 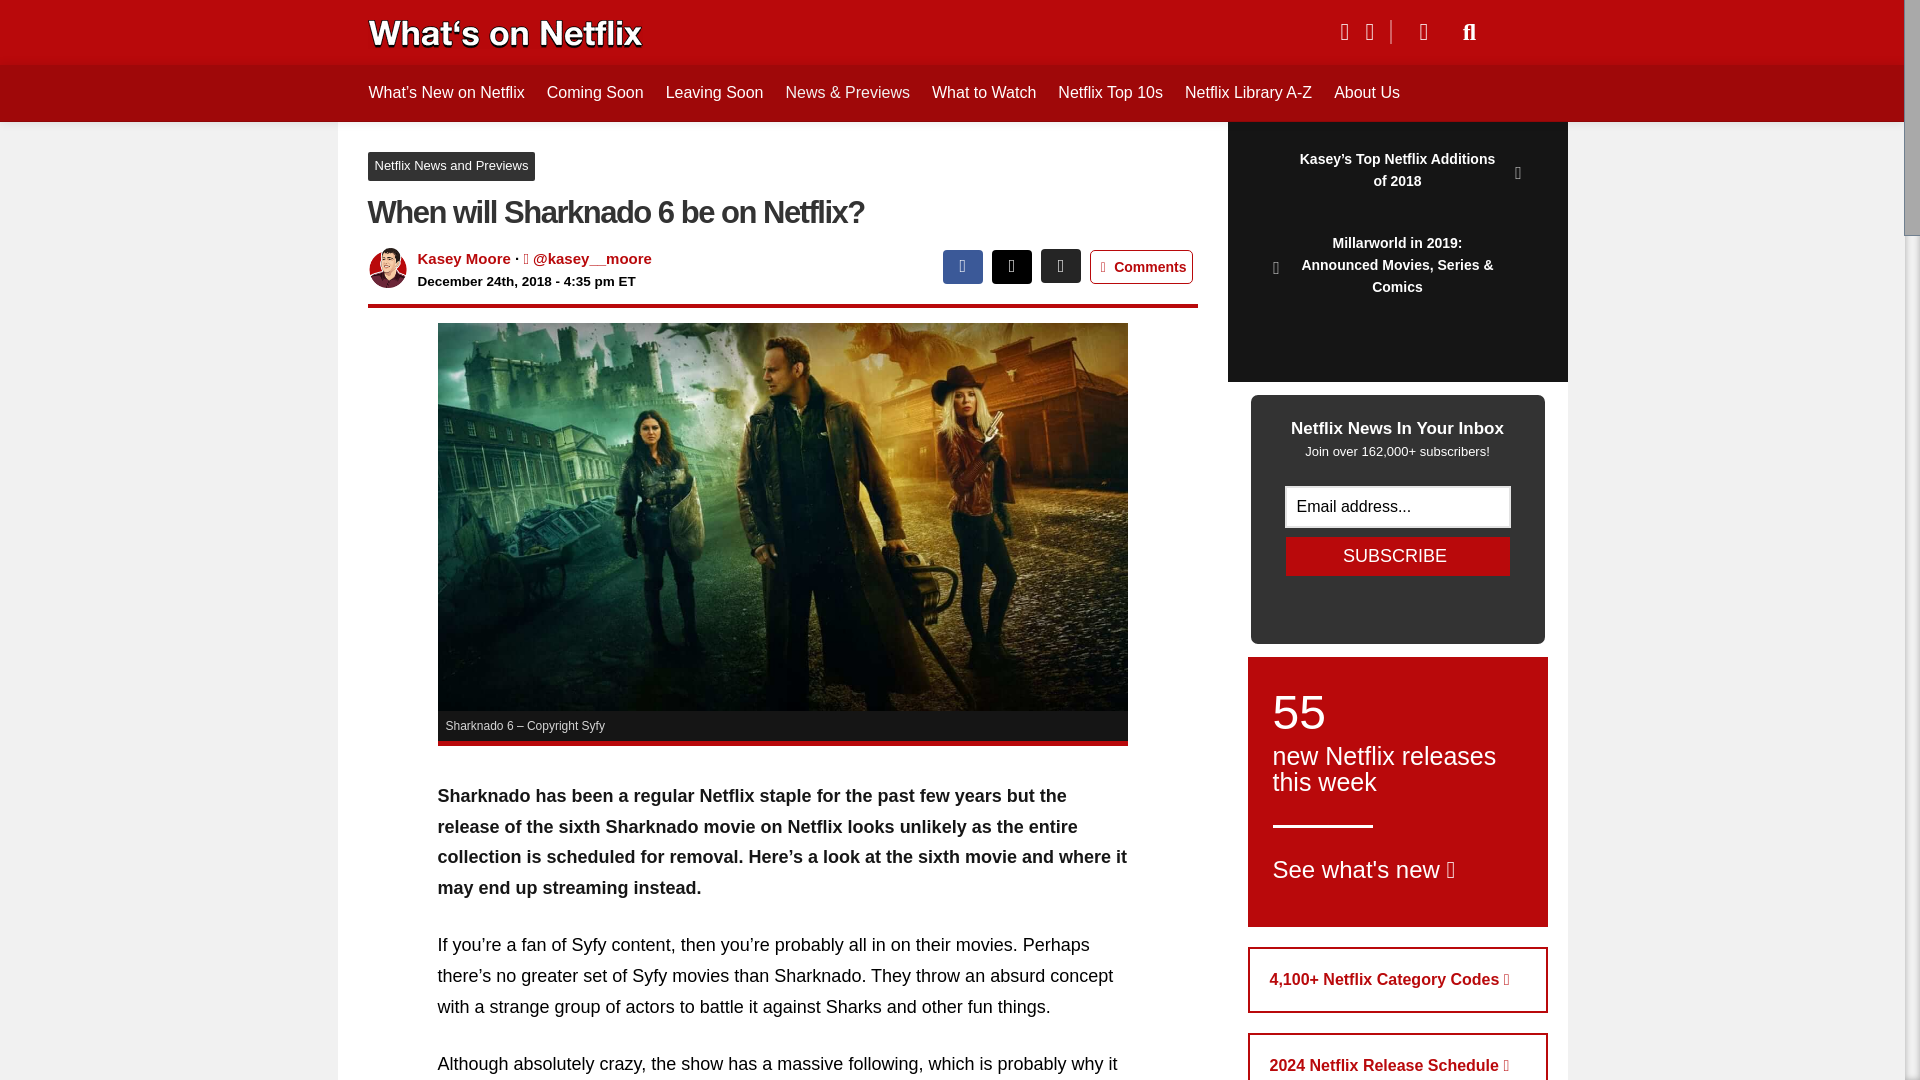 I want to click on Posts by Kasey Moore, so click(x=1110, y=92).